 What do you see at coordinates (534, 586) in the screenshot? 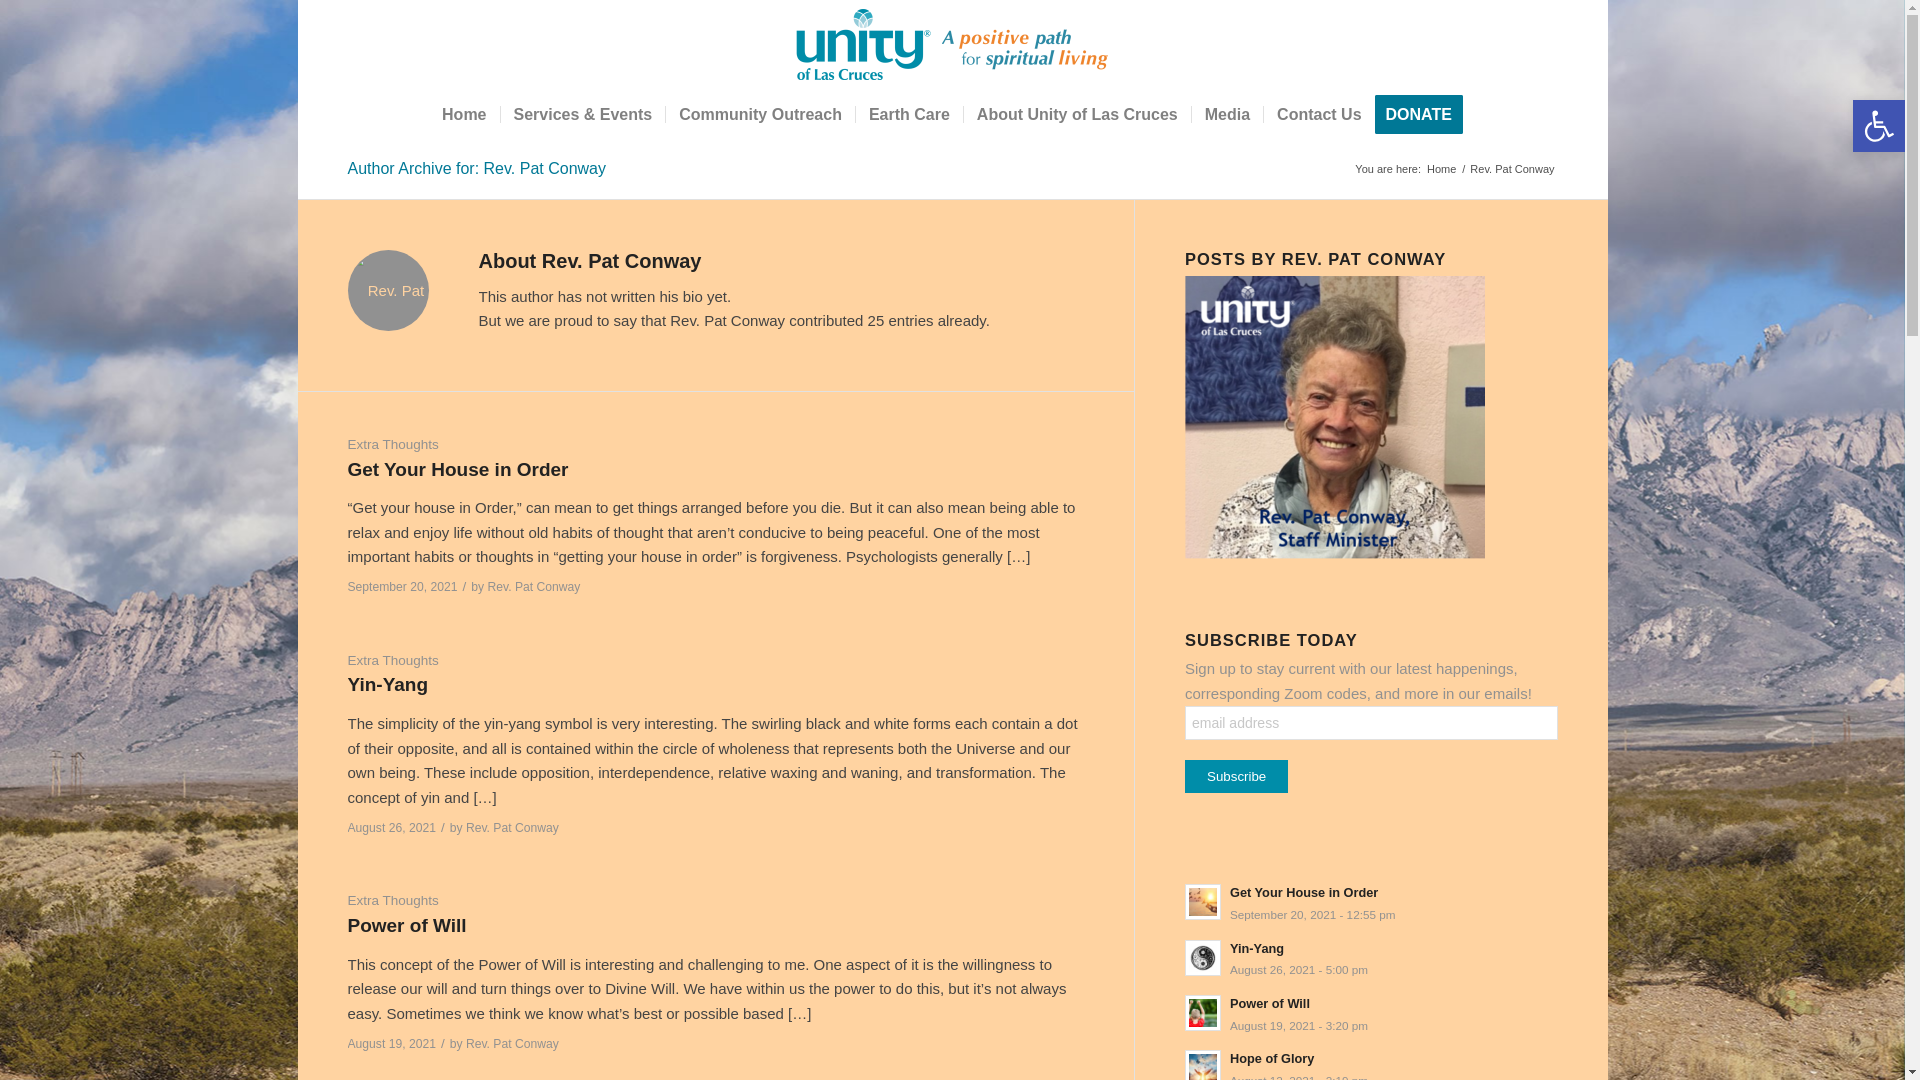
I see `Posts by Rev. Pat Conway` at bounding box center [534, 586].